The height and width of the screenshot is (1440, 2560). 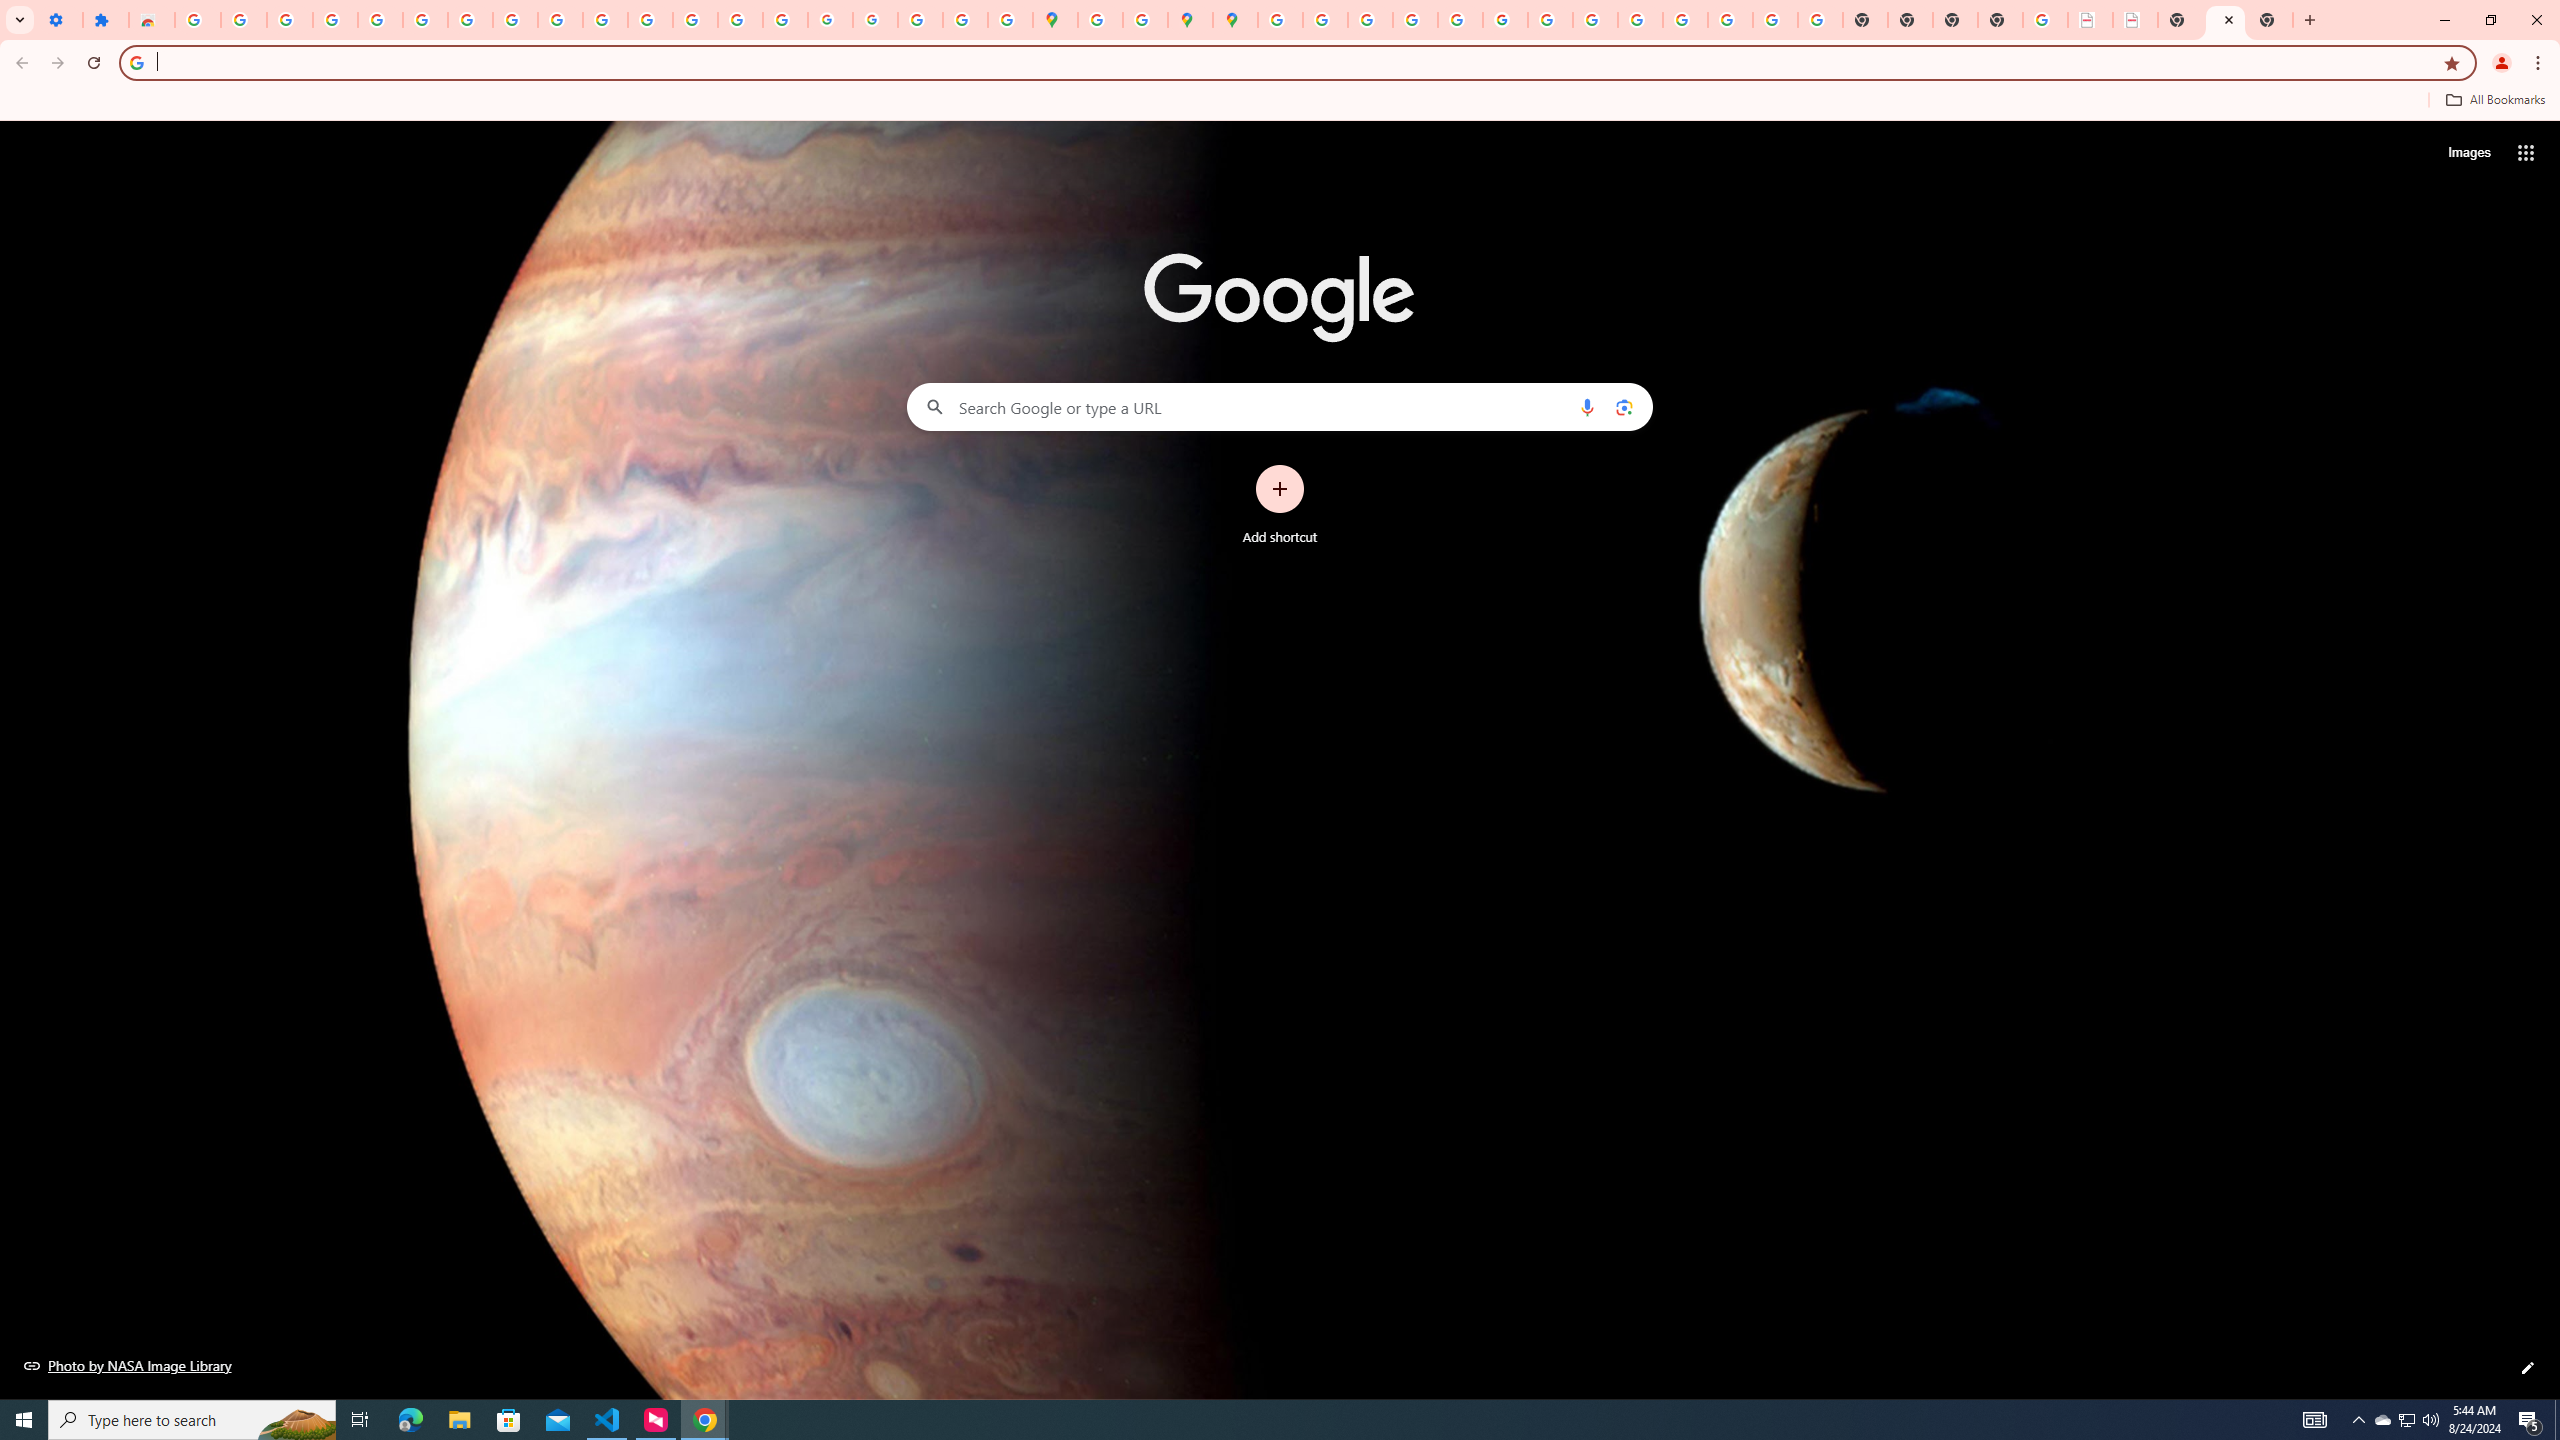 What do you see at coordinates (106, 20) in the screenshot?
I see `Extensions` at bounding box center [106, 20].